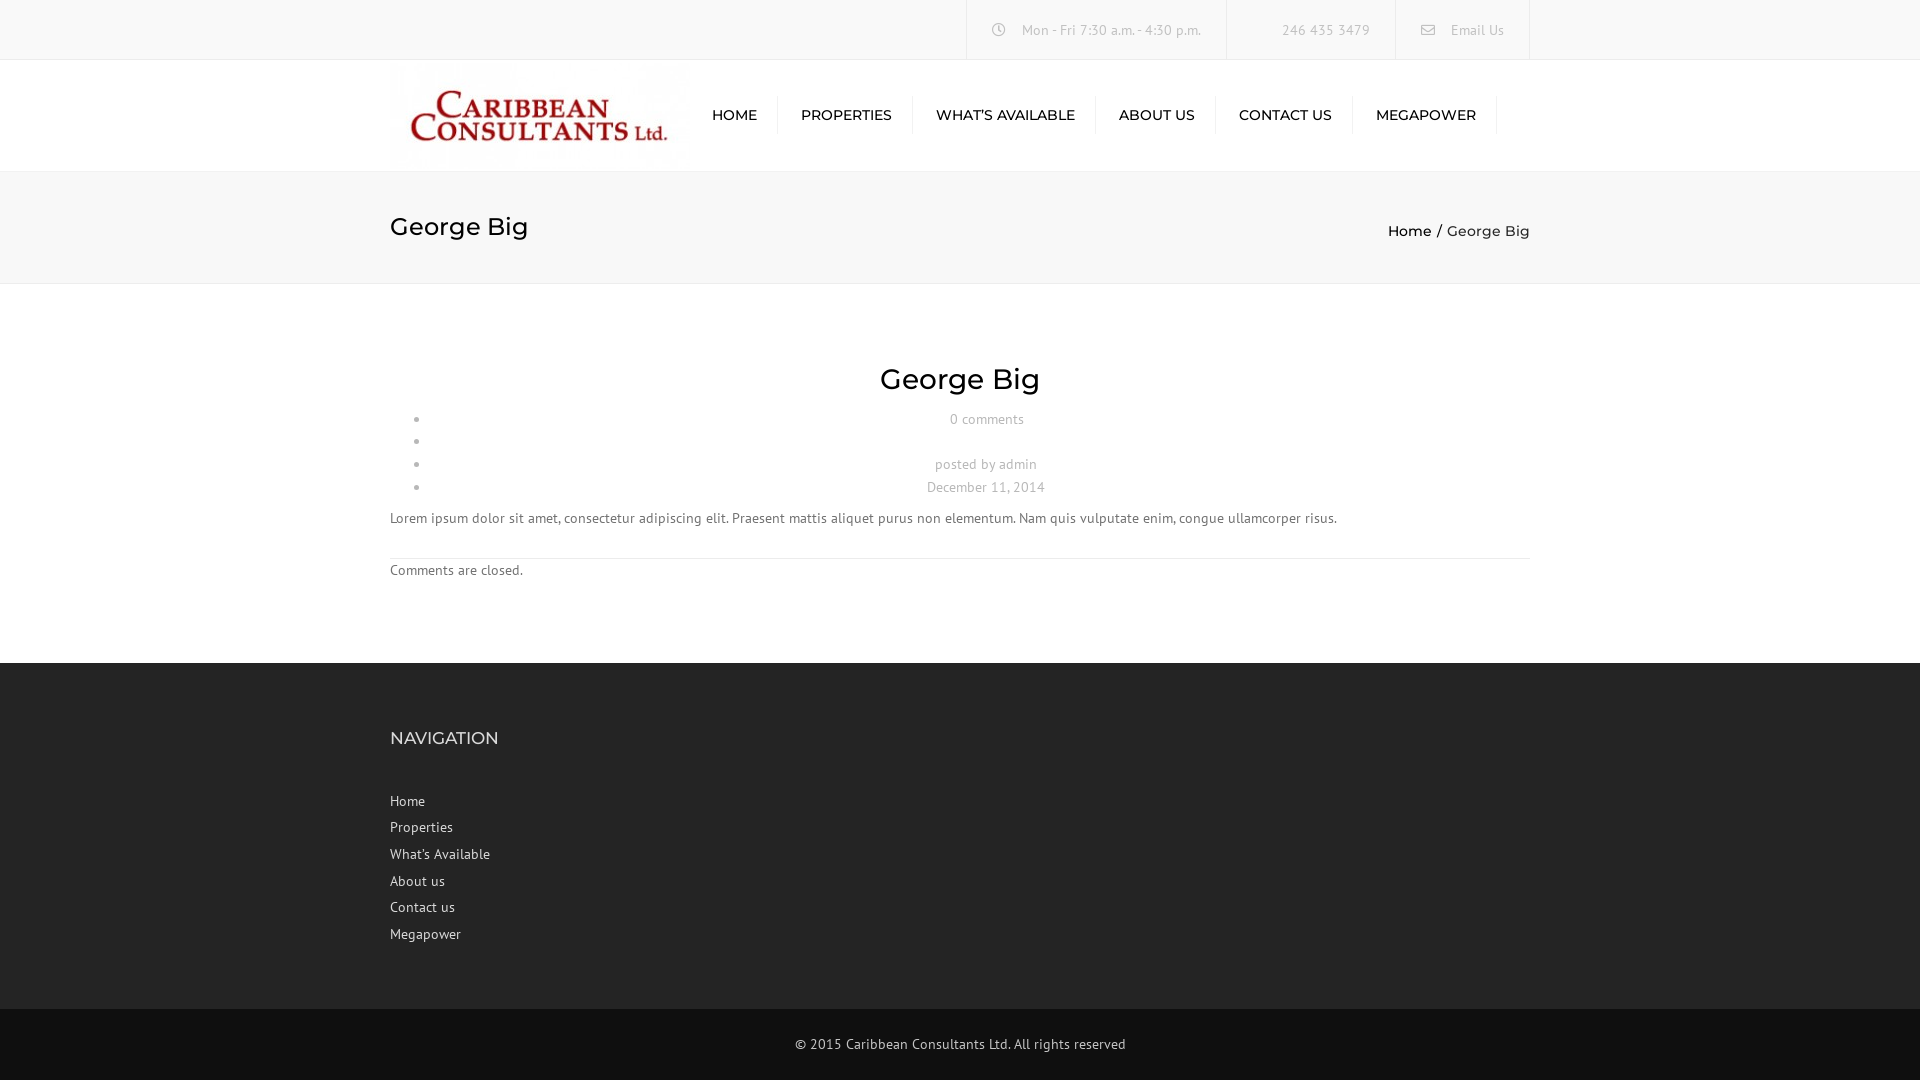 This screenshot has height=1080, width=1920. I want to click on Megapower, so click(522, 934).